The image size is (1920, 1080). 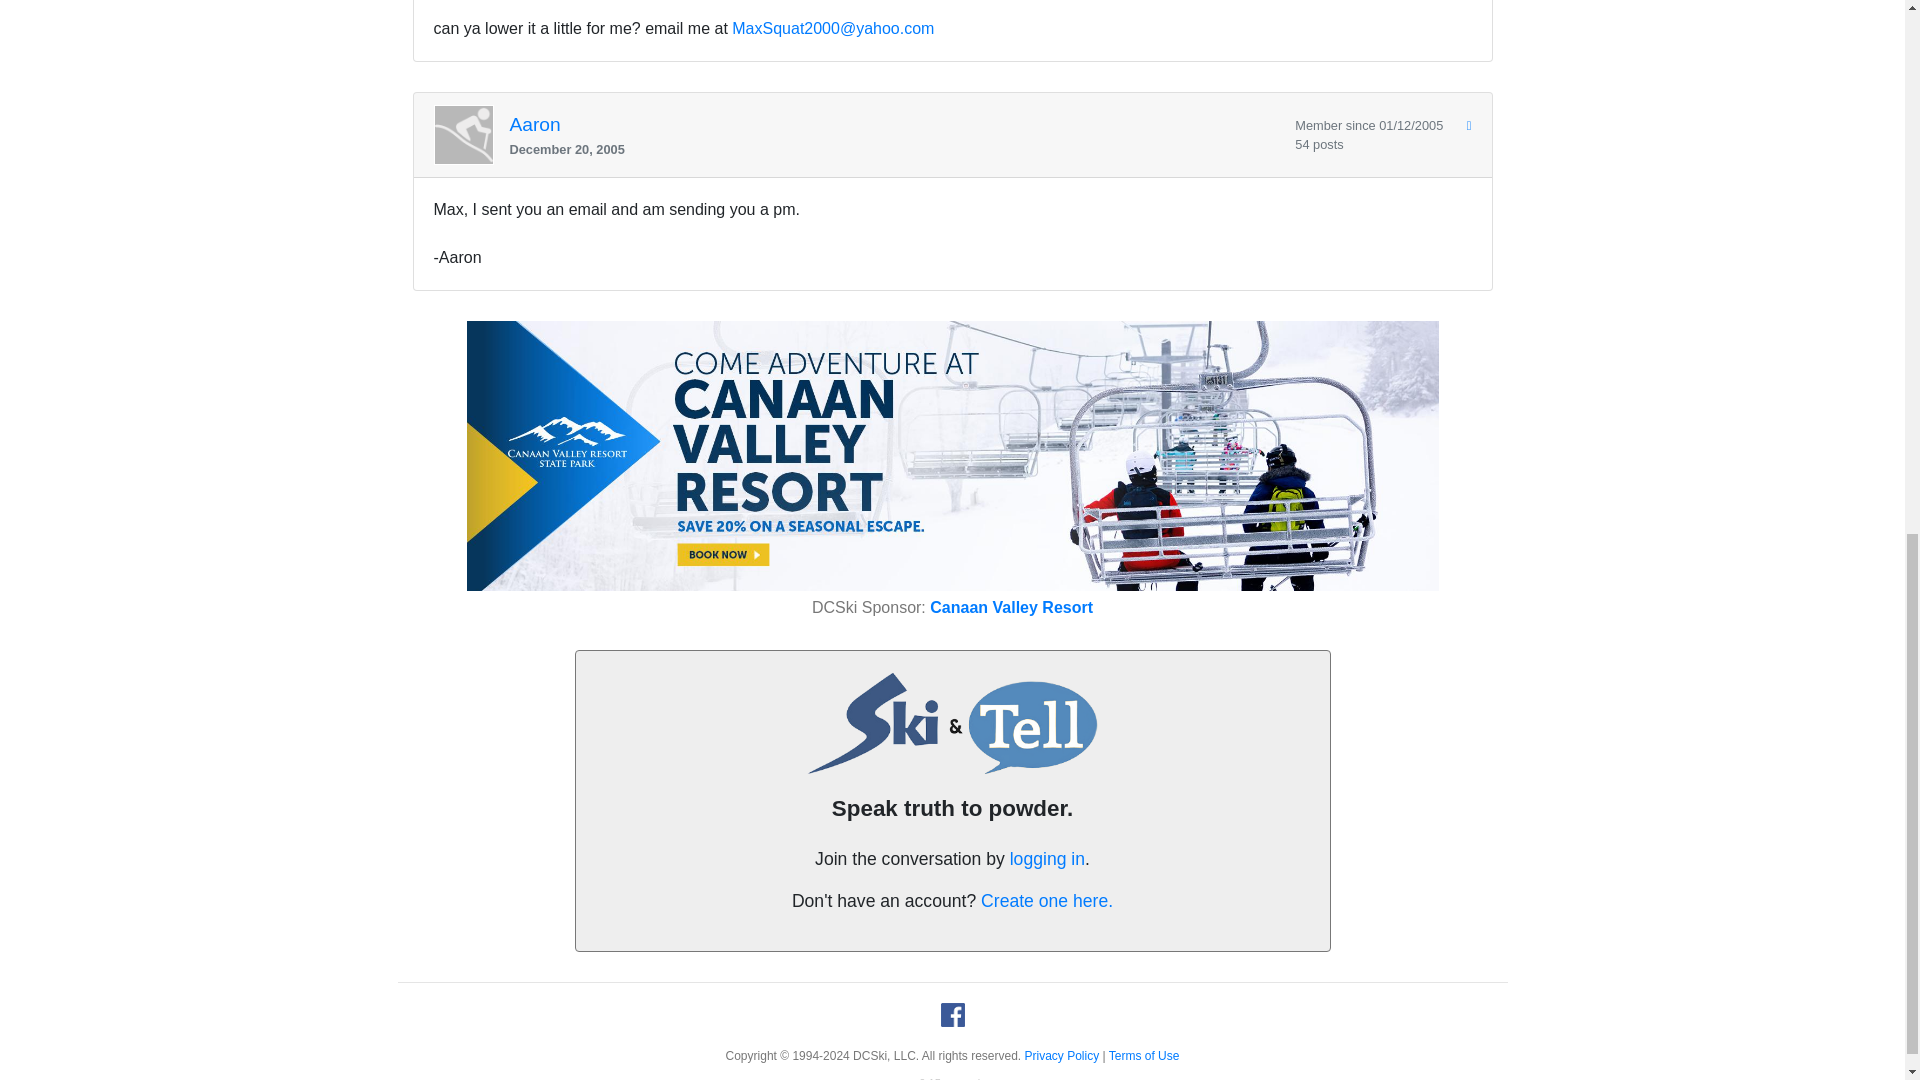 What do you see at coordinates (1046, 858) in the screenshot?
I see `logging in` at bounding box center [1046, 858].